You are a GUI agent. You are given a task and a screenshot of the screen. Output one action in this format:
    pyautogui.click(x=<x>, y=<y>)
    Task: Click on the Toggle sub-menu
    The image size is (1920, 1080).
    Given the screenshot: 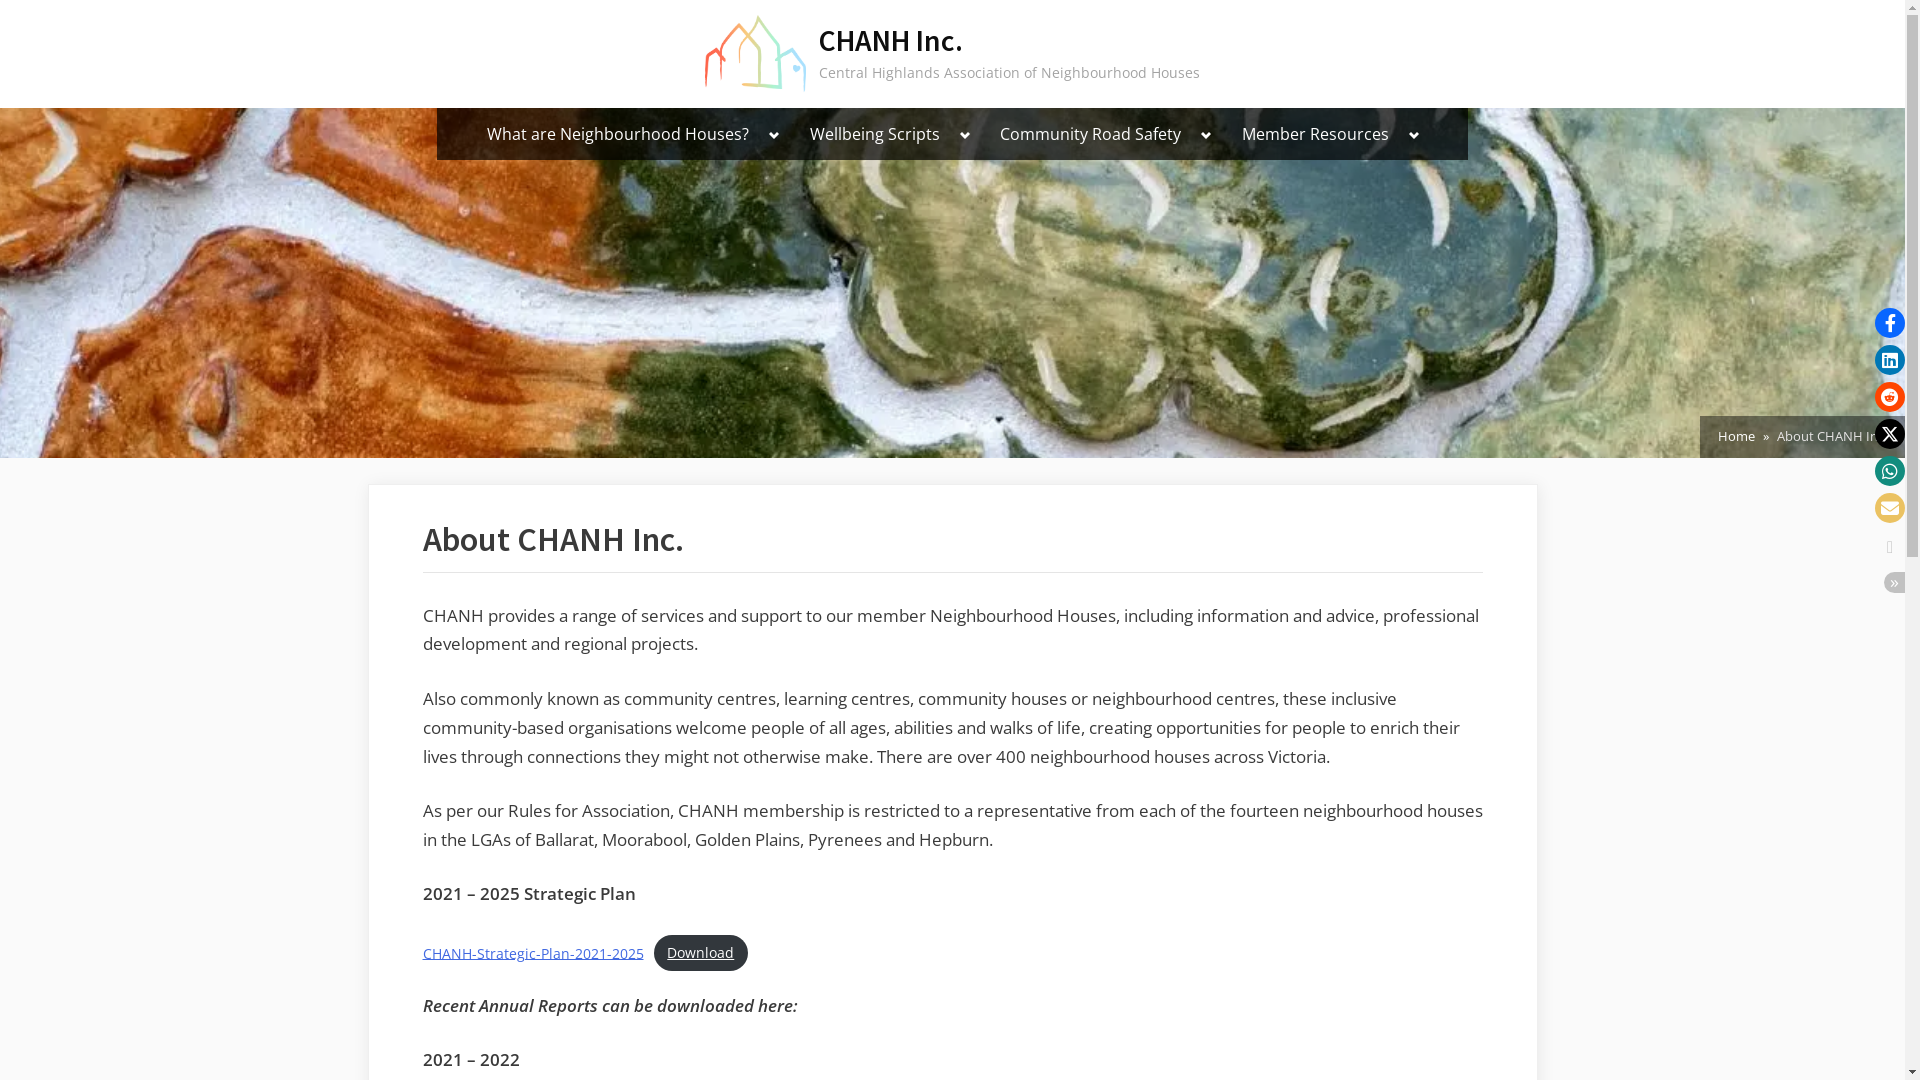 What is the action you would take?
    pyautogui.click(x=1206, y=136)
    